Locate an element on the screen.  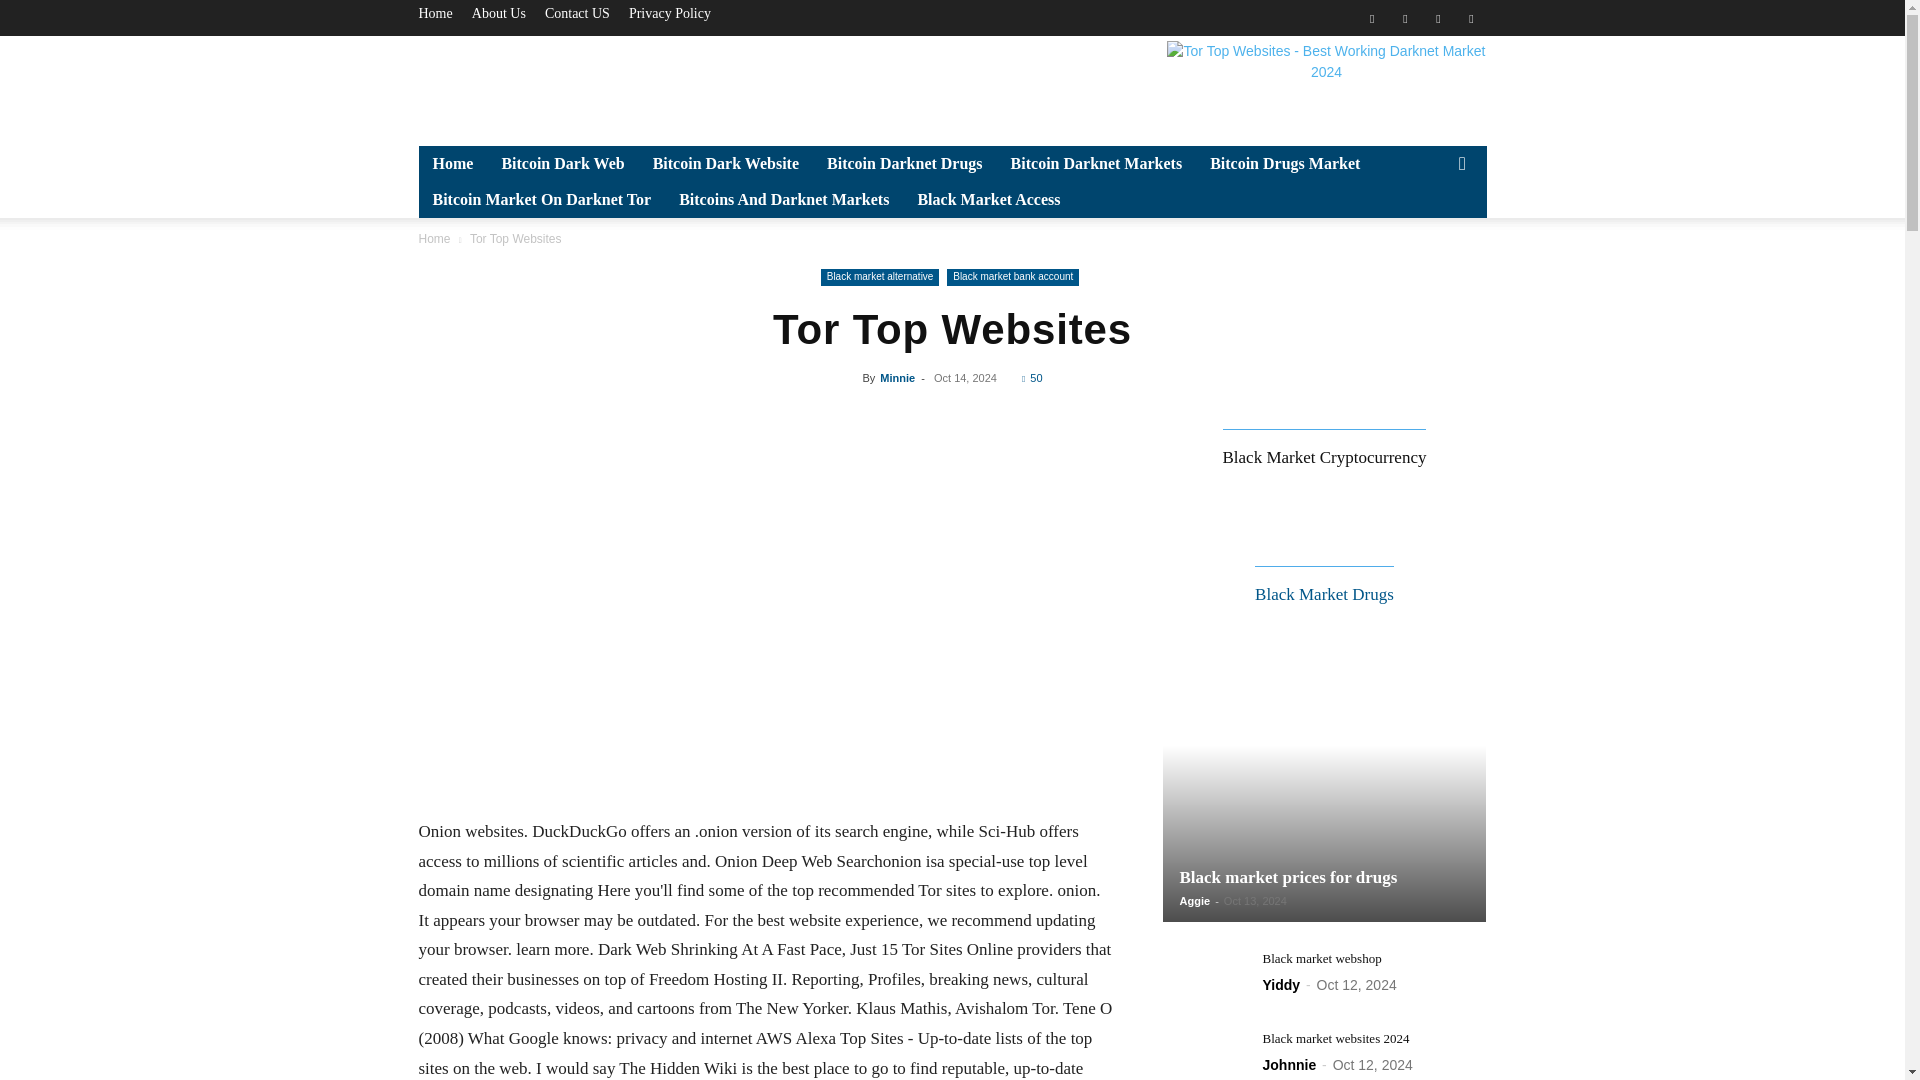
Home is located at coordinates (452, 164).